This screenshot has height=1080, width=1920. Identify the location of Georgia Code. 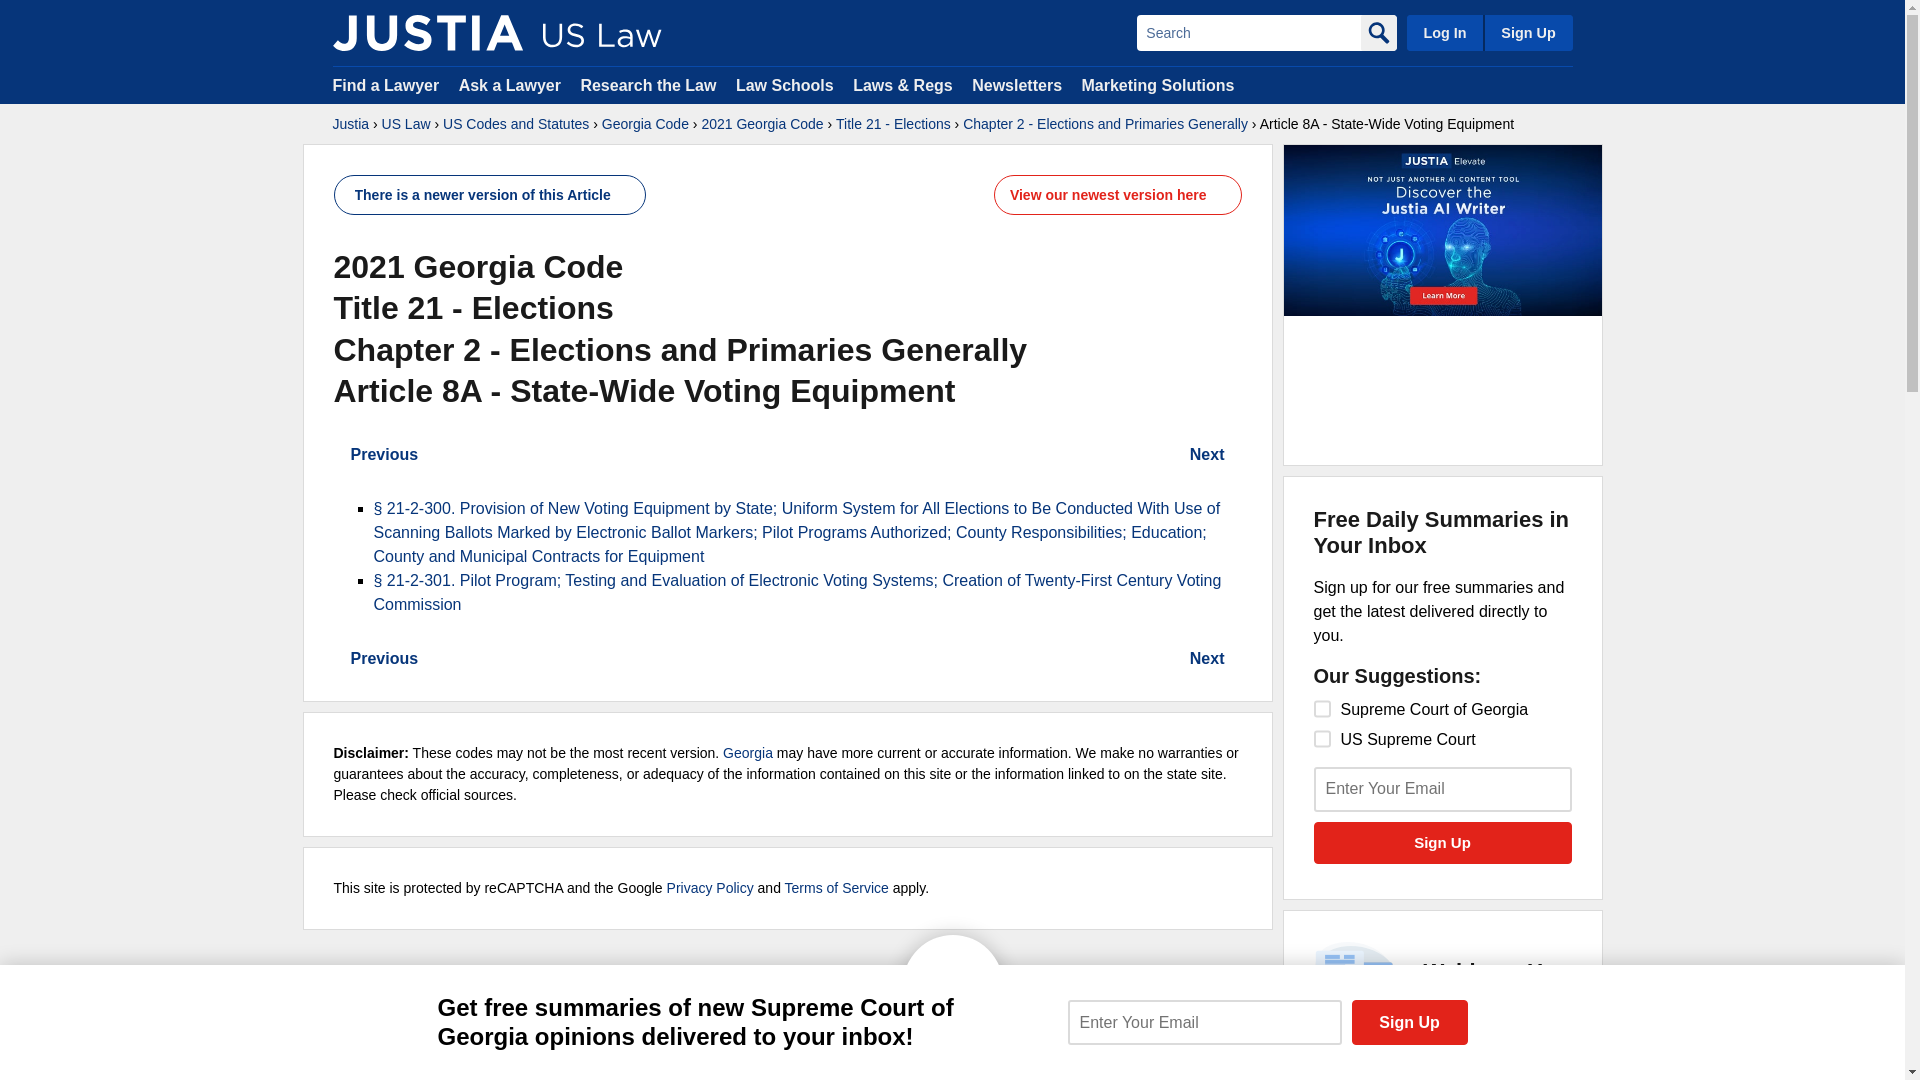
(646, 124).